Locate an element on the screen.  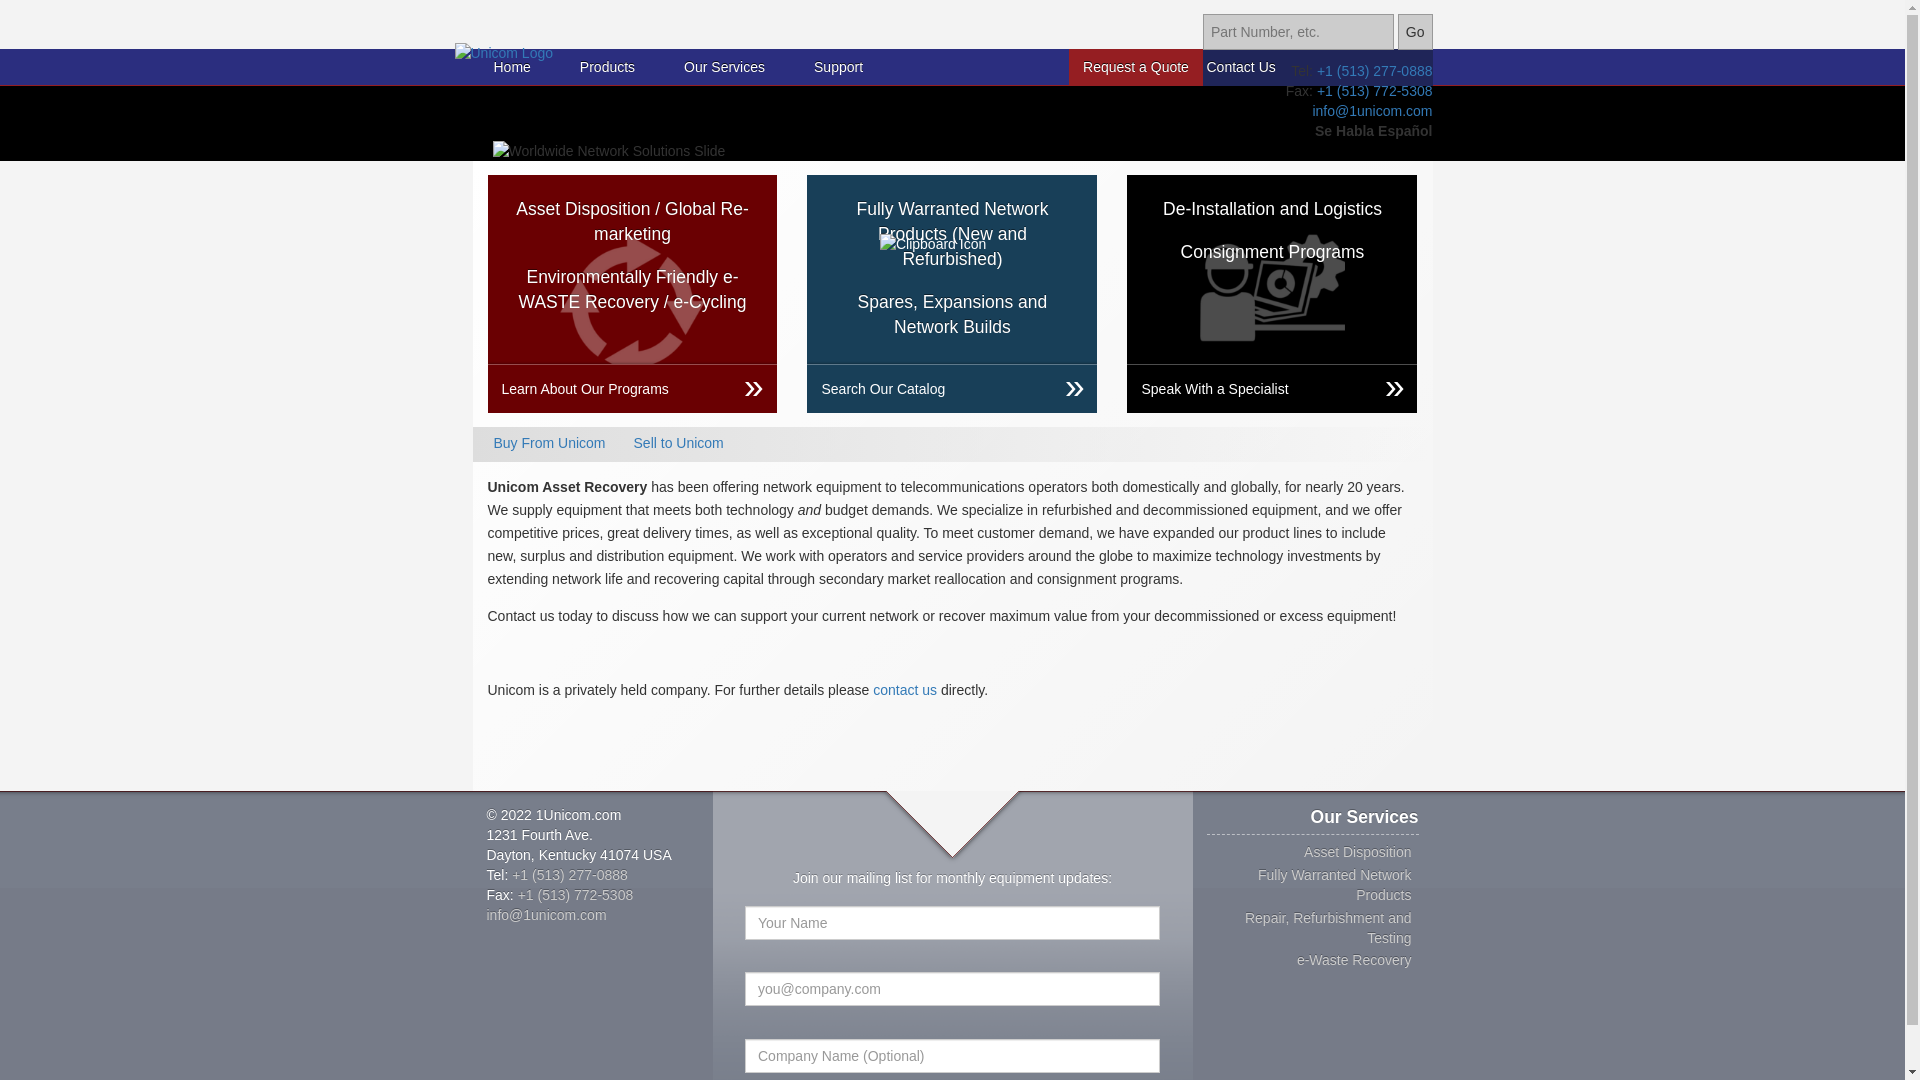
Learn About Our Programs is located at coordinates (633, 388).